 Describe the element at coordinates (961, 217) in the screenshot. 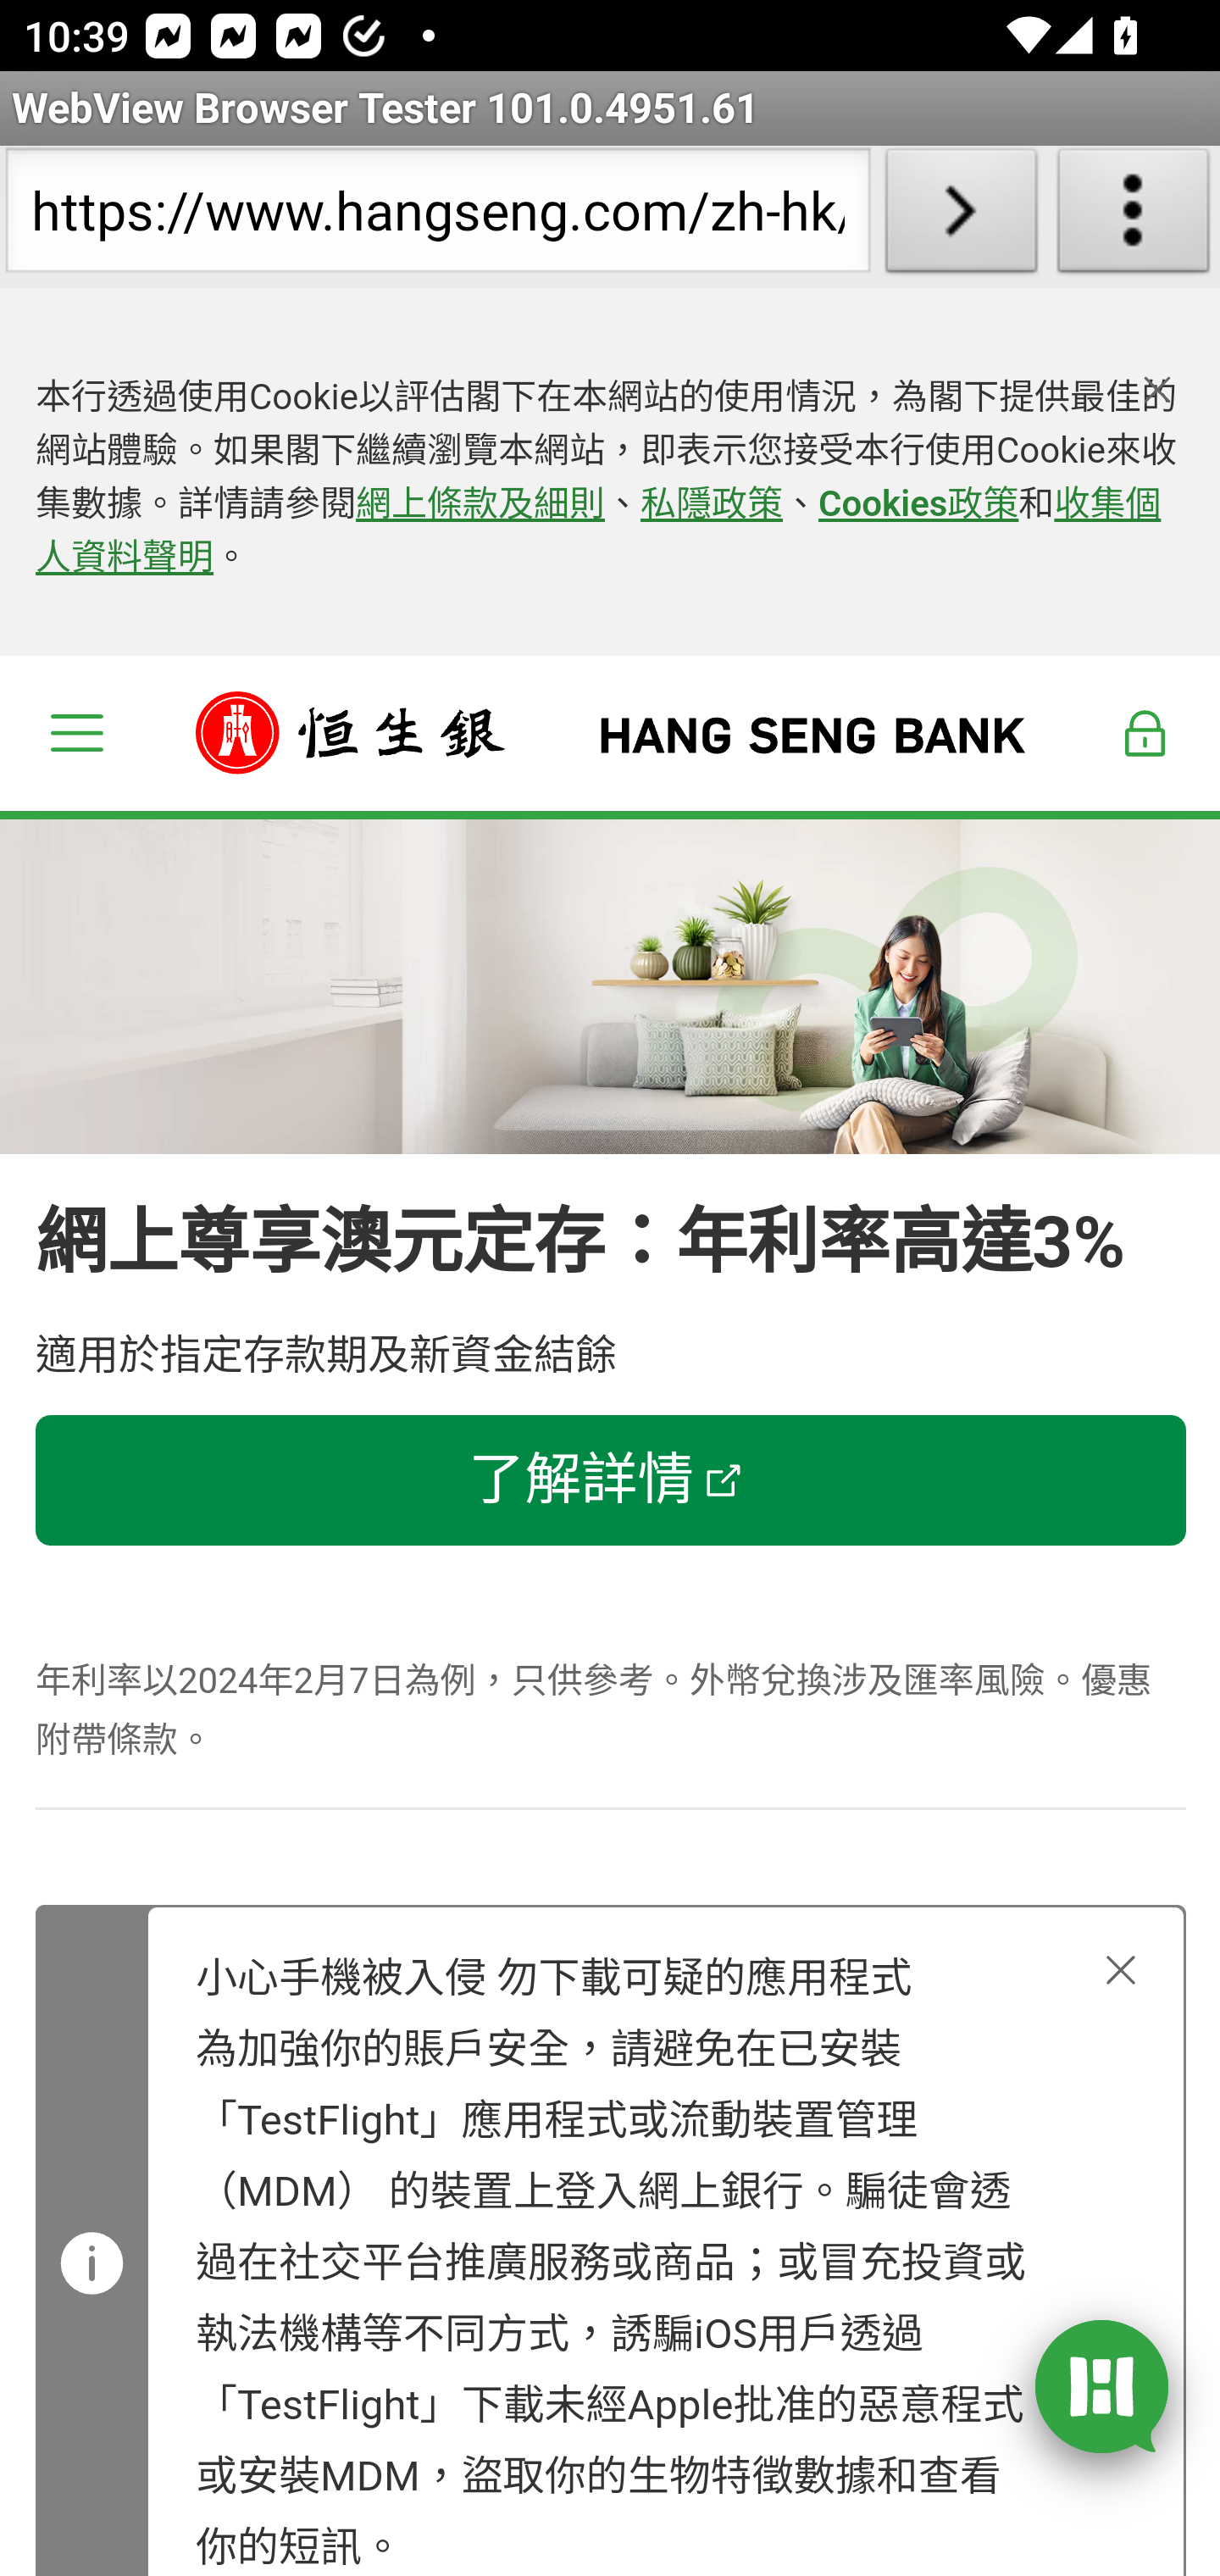

I see `Load URL` at that location.